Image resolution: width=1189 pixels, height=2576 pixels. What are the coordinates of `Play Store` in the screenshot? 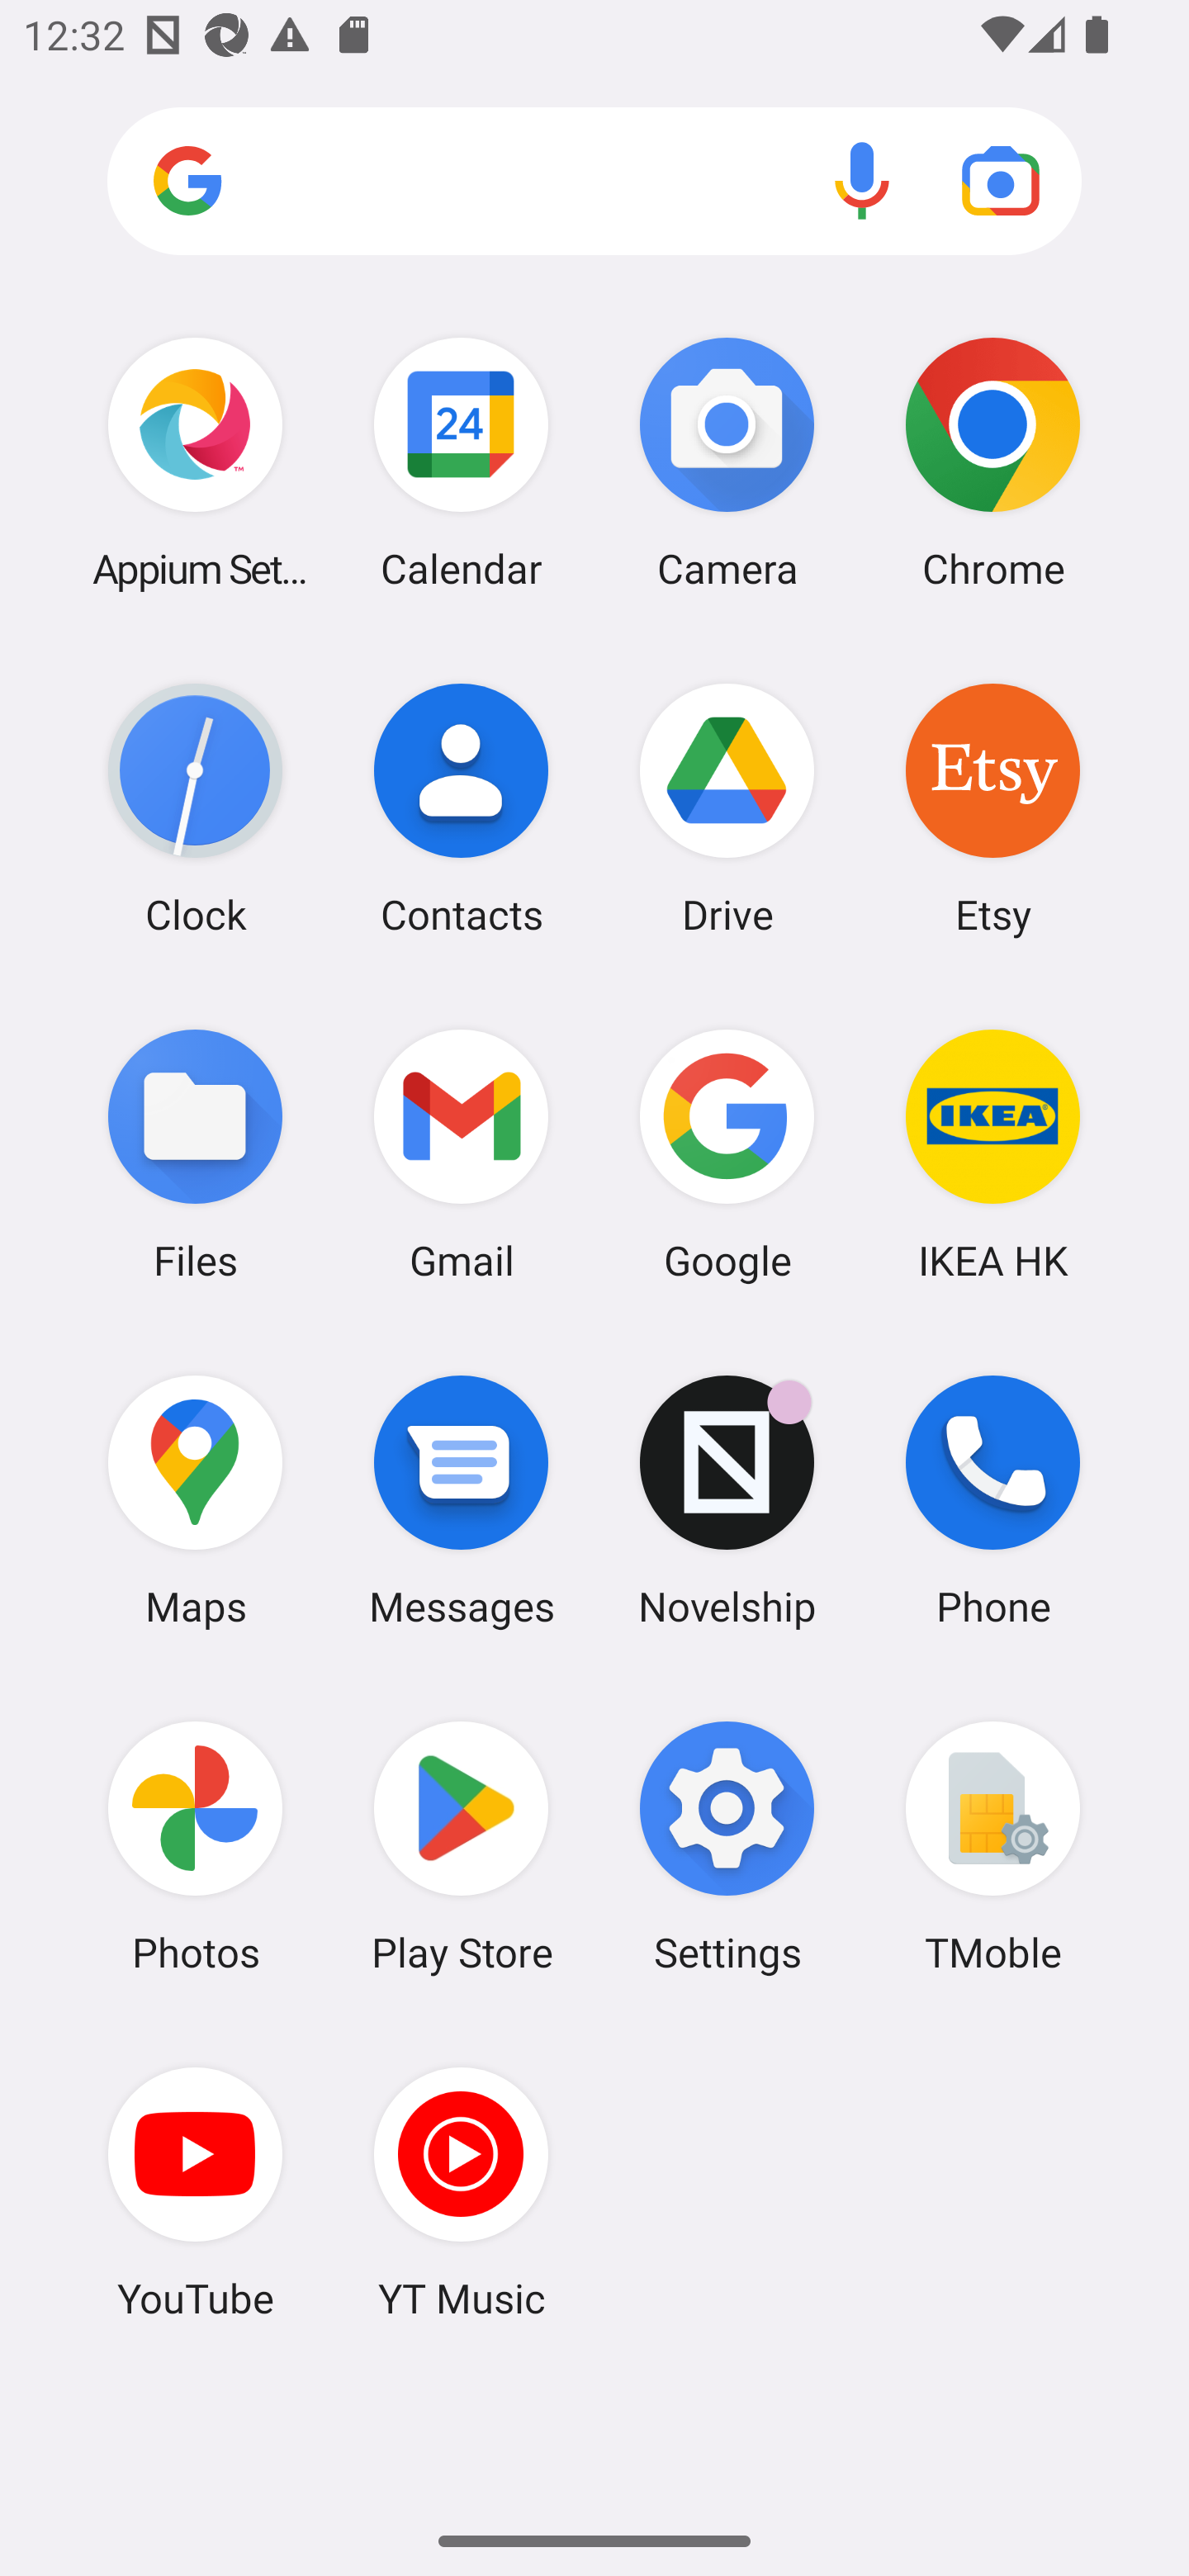 It's located at (461, 1847).